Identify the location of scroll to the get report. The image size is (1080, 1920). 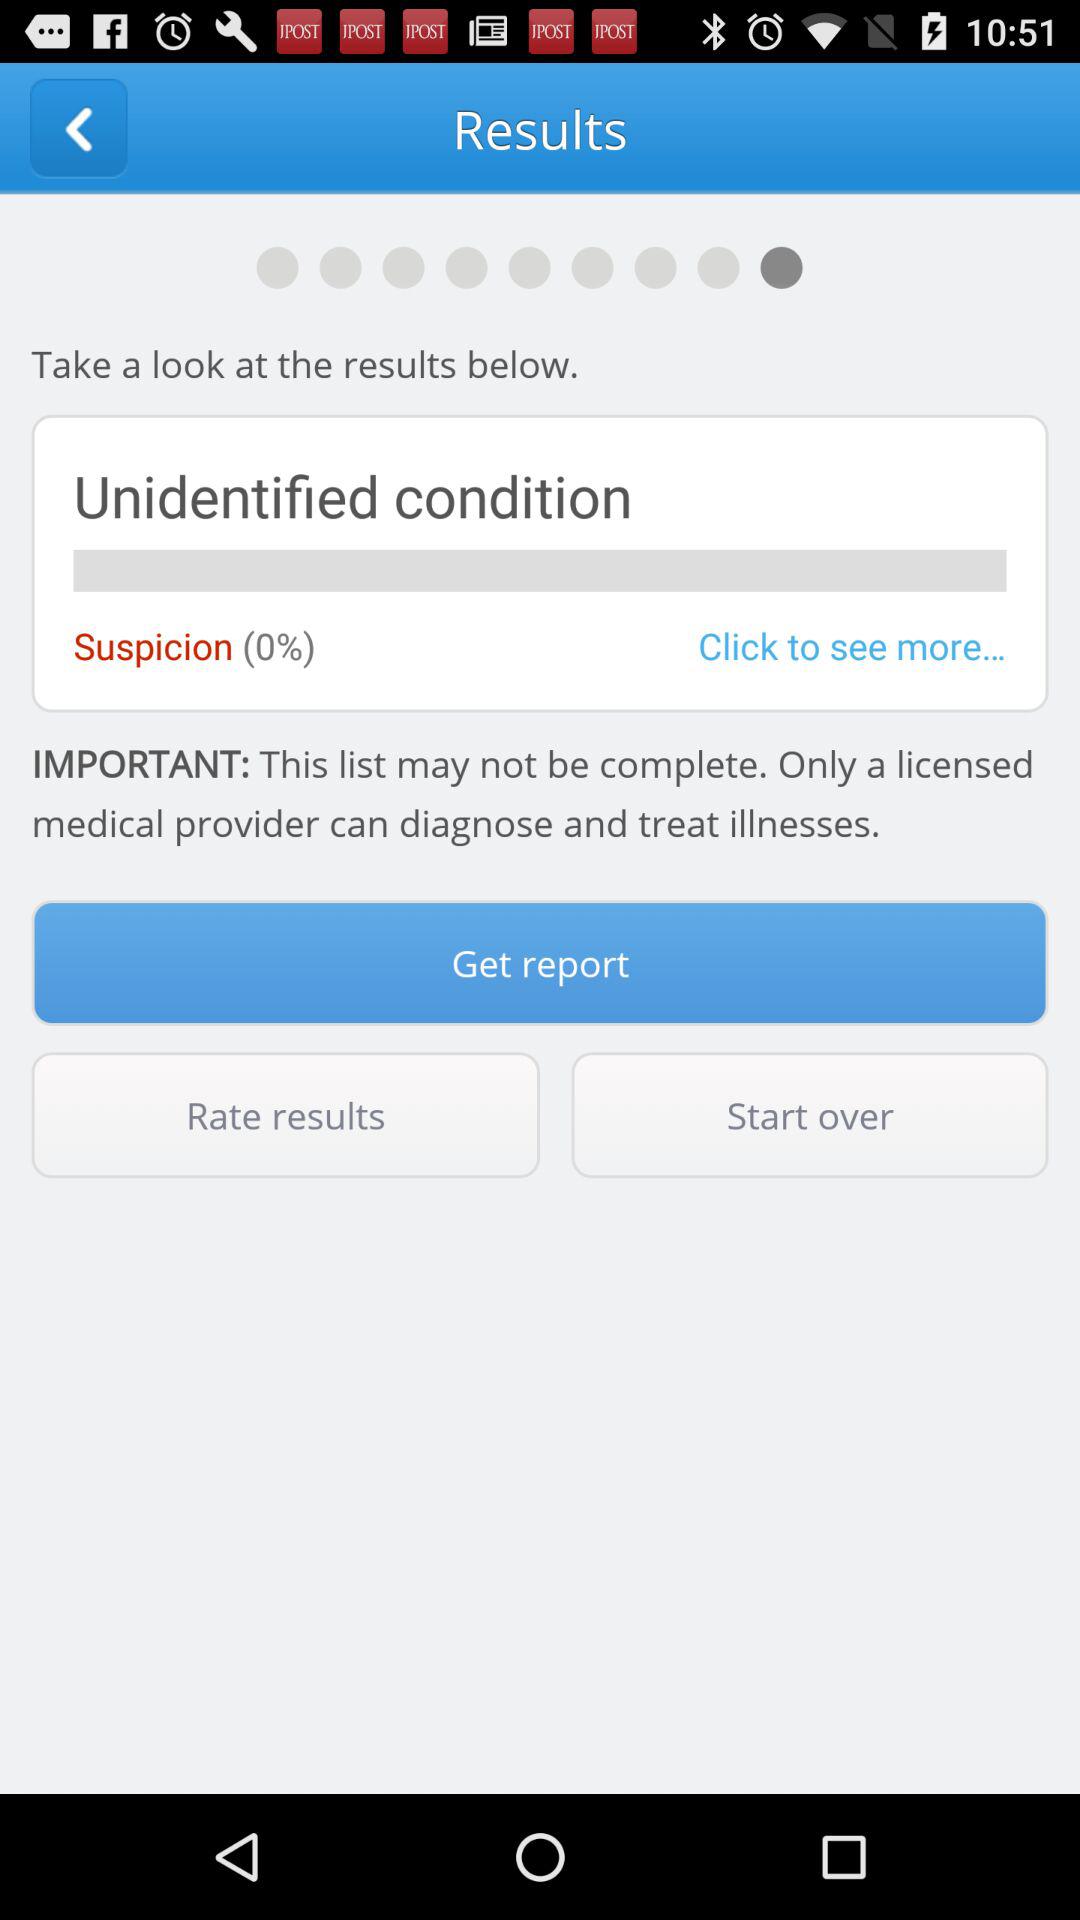
(540, 963).